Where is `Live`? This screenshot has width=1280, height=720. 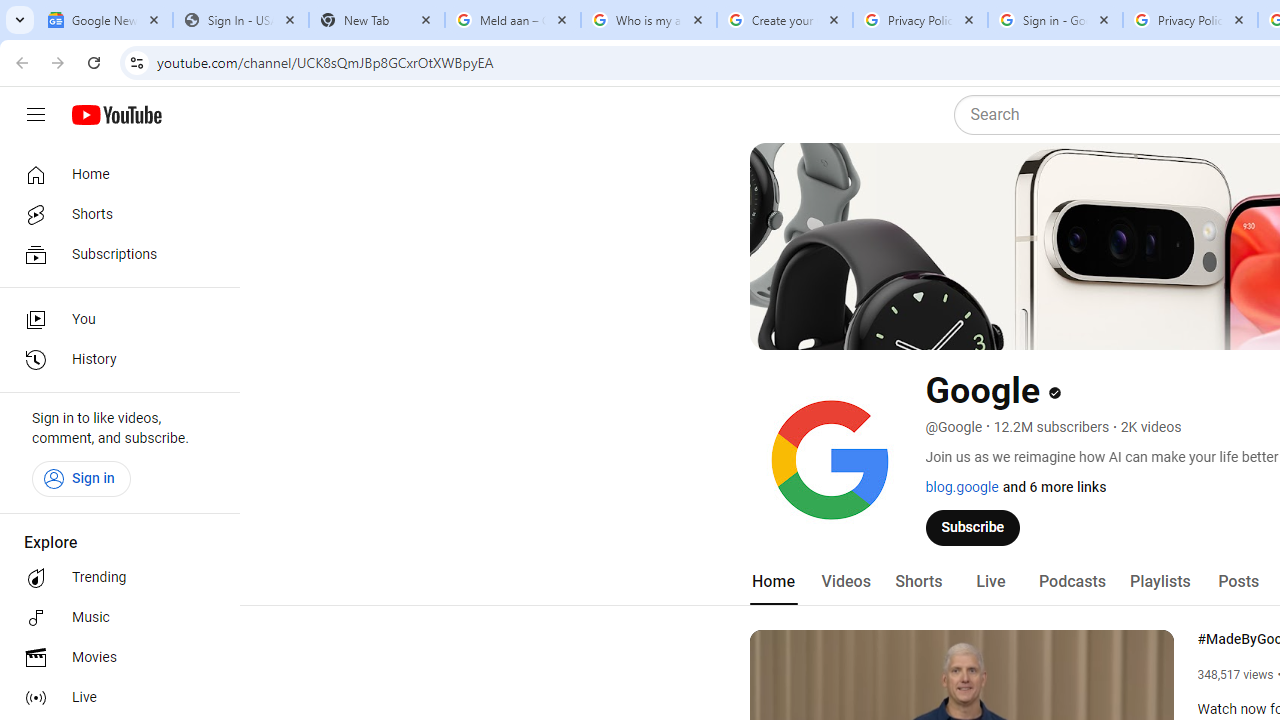 Live is located at coordinates (990, 582).